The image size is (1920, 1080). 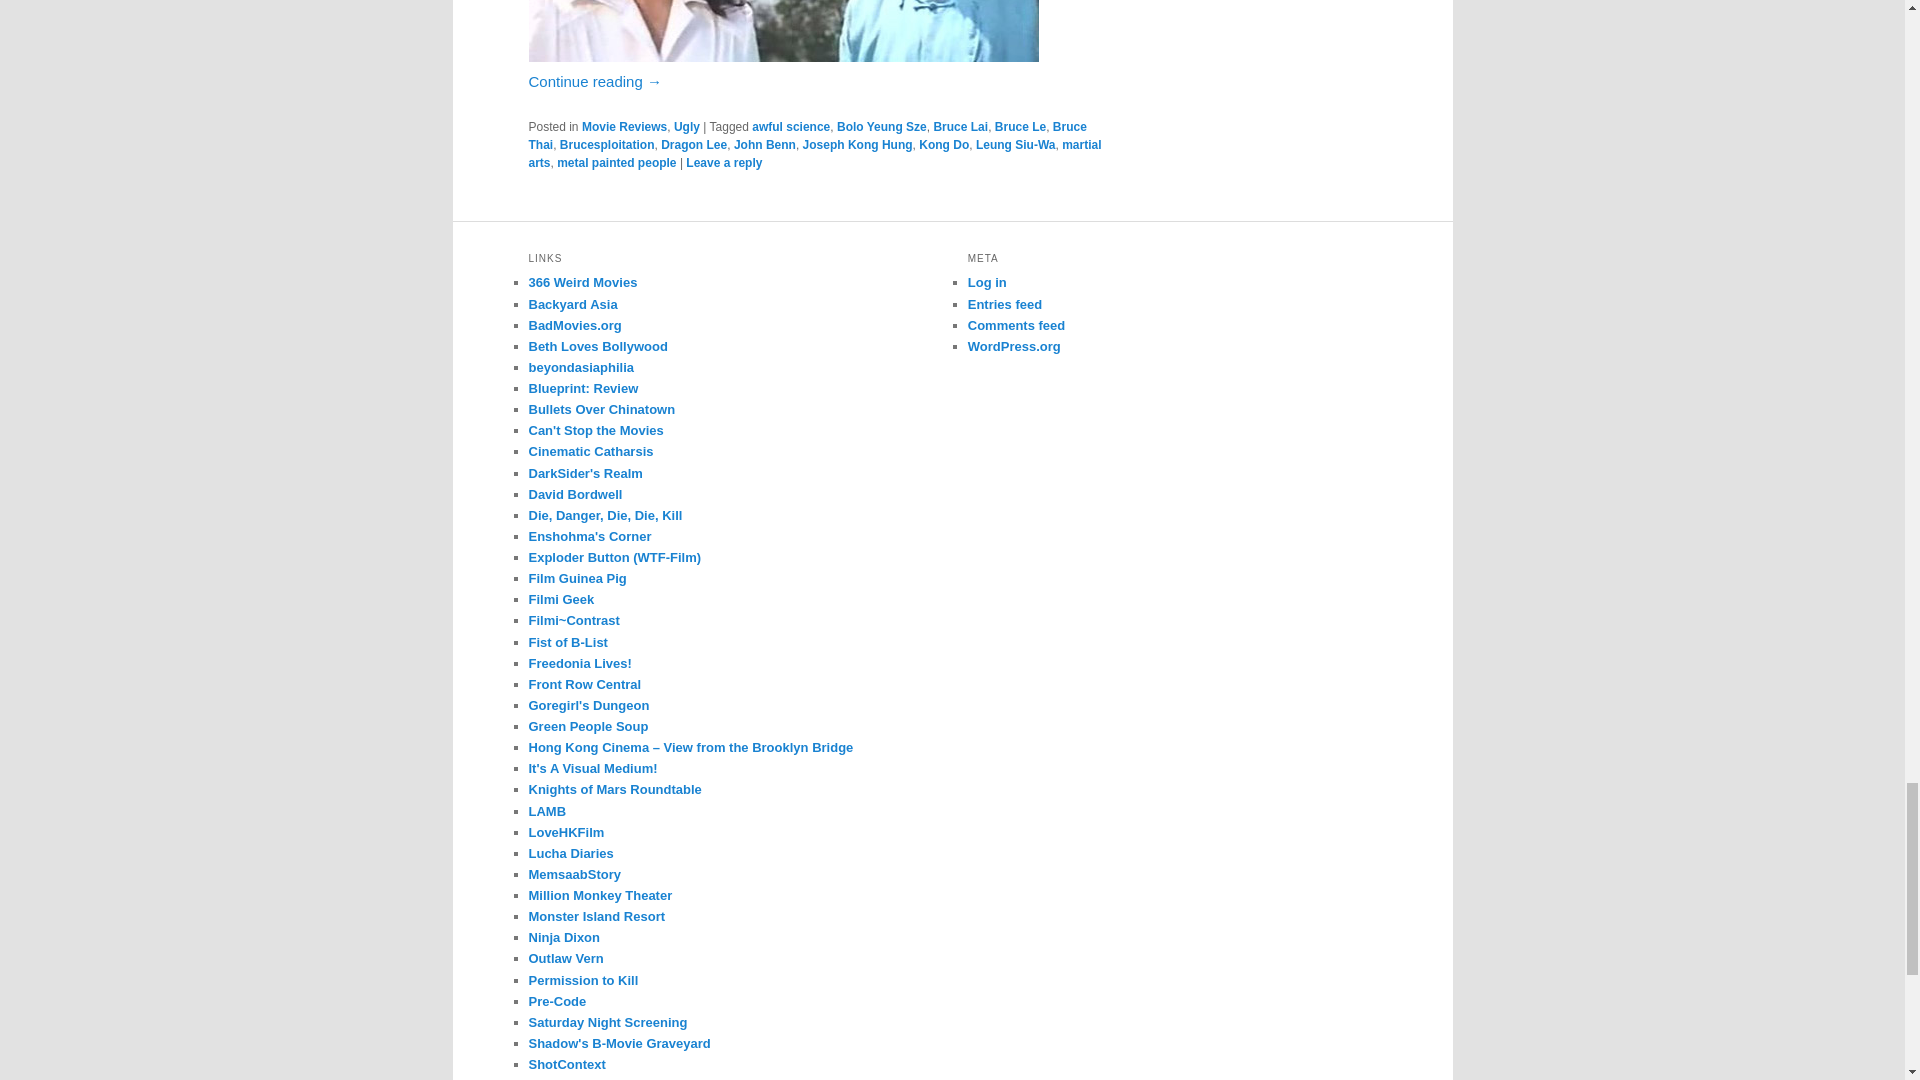 I want to click on Kong Do, so click(x=944, y=145).